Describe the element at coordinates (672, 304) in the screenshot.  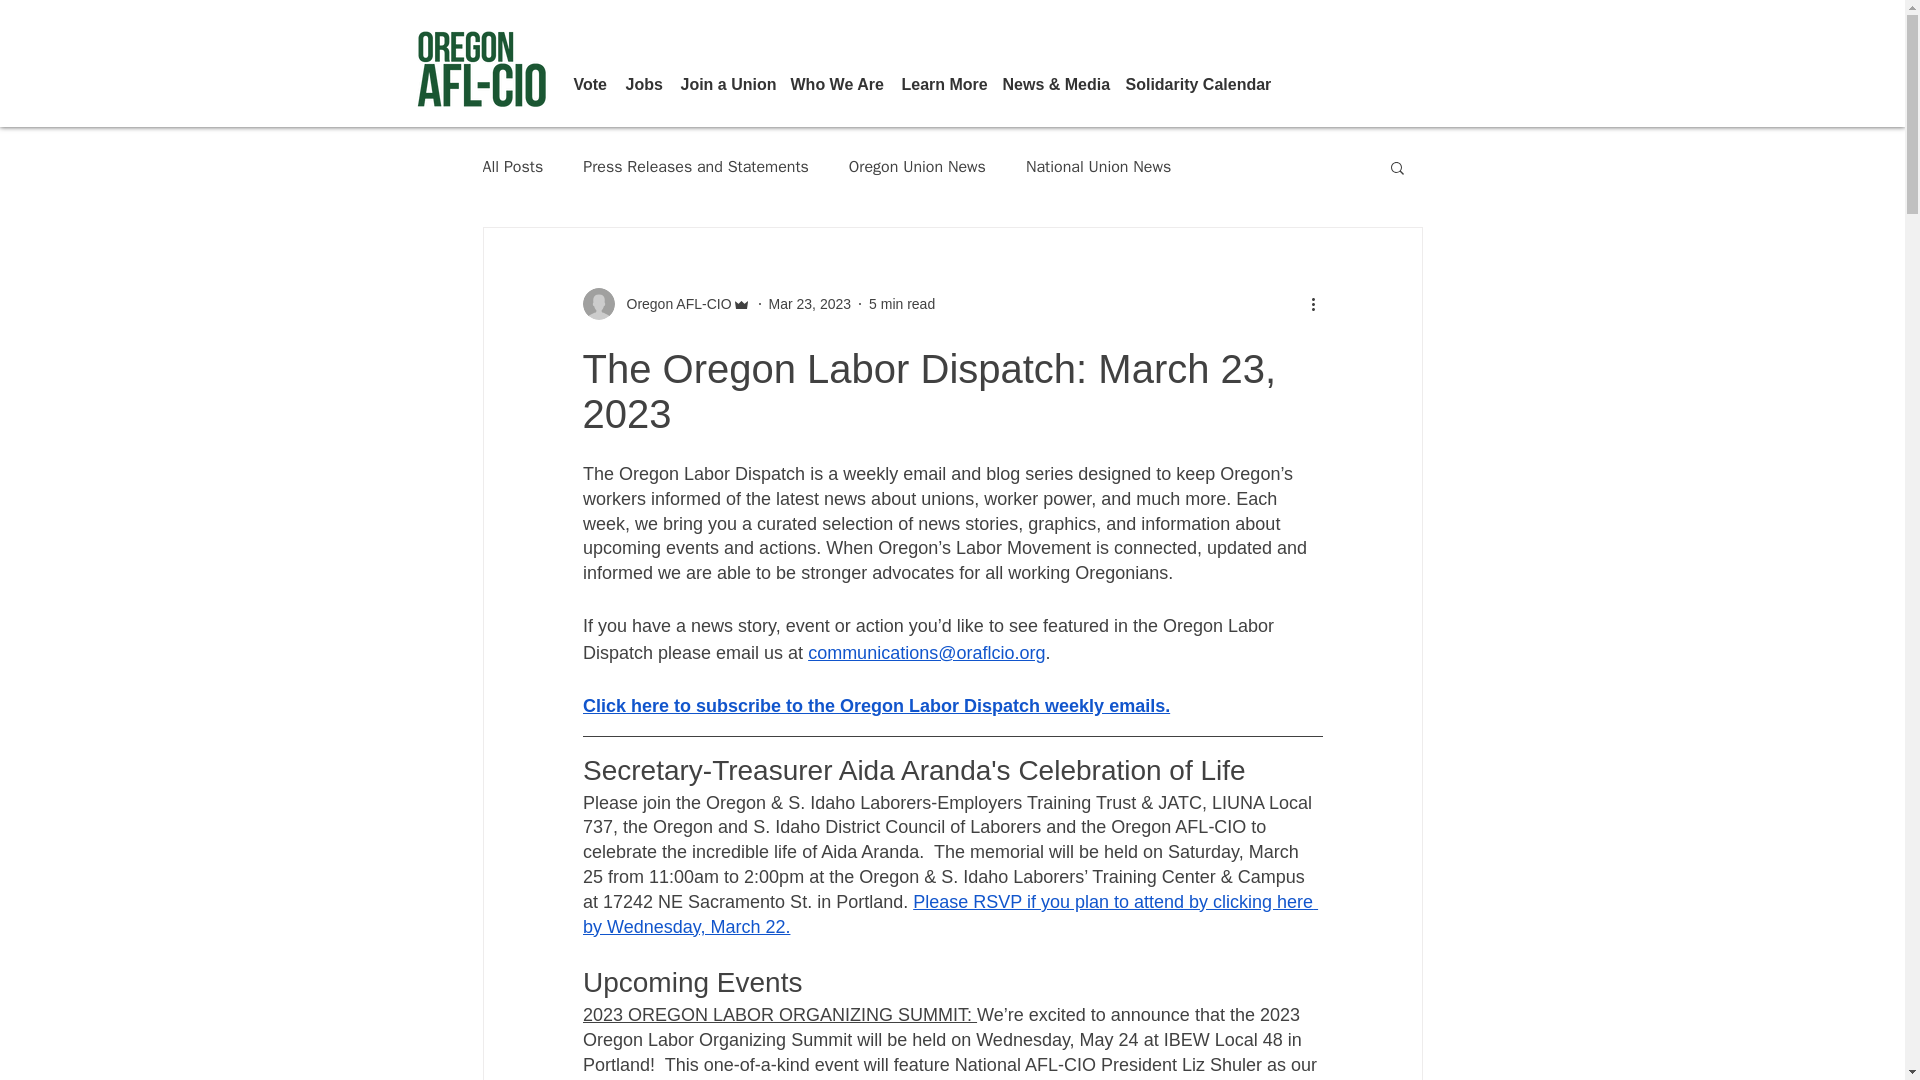
I see `Oregon AFL-CIO` at that location.